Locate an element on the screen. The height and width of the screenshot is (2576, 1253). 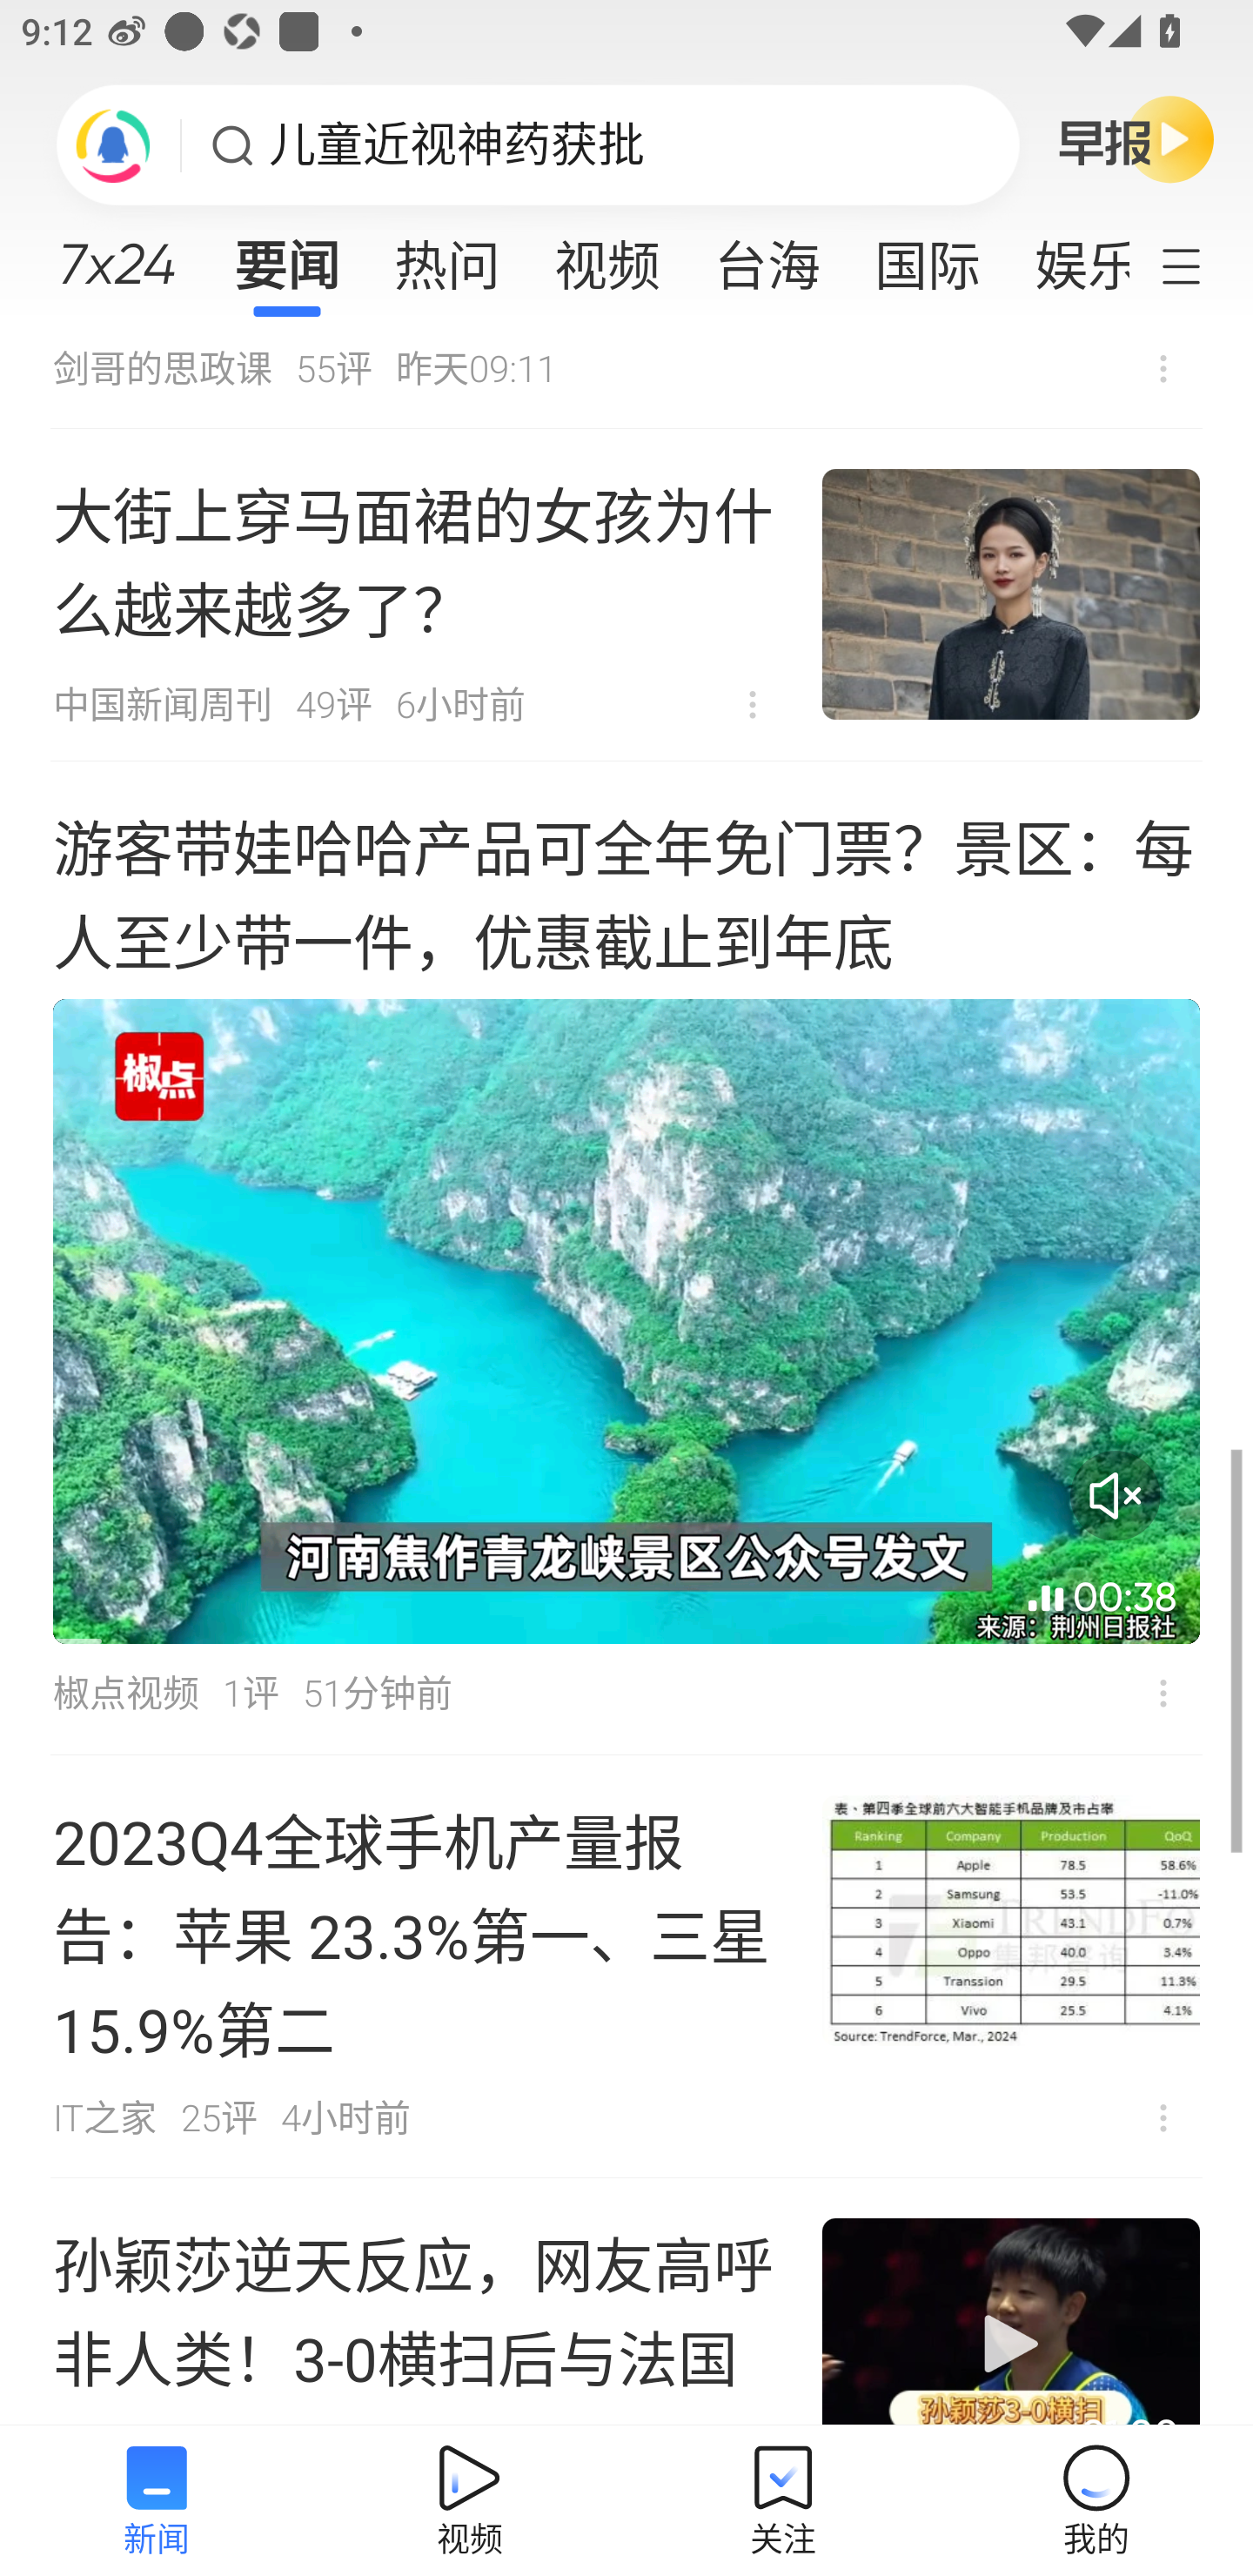
要闻 is located at coordinates (286, 256).